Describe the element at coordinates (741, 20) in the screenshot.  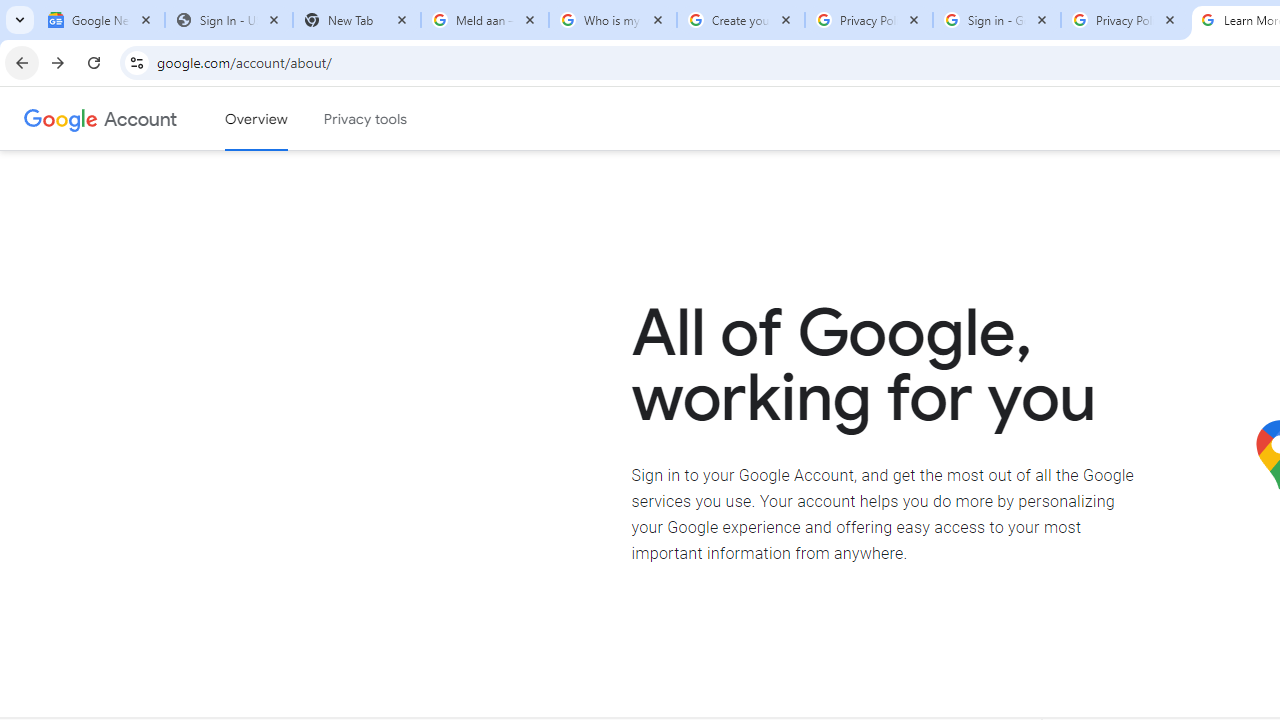
I see `Create your Google Account` at that location.